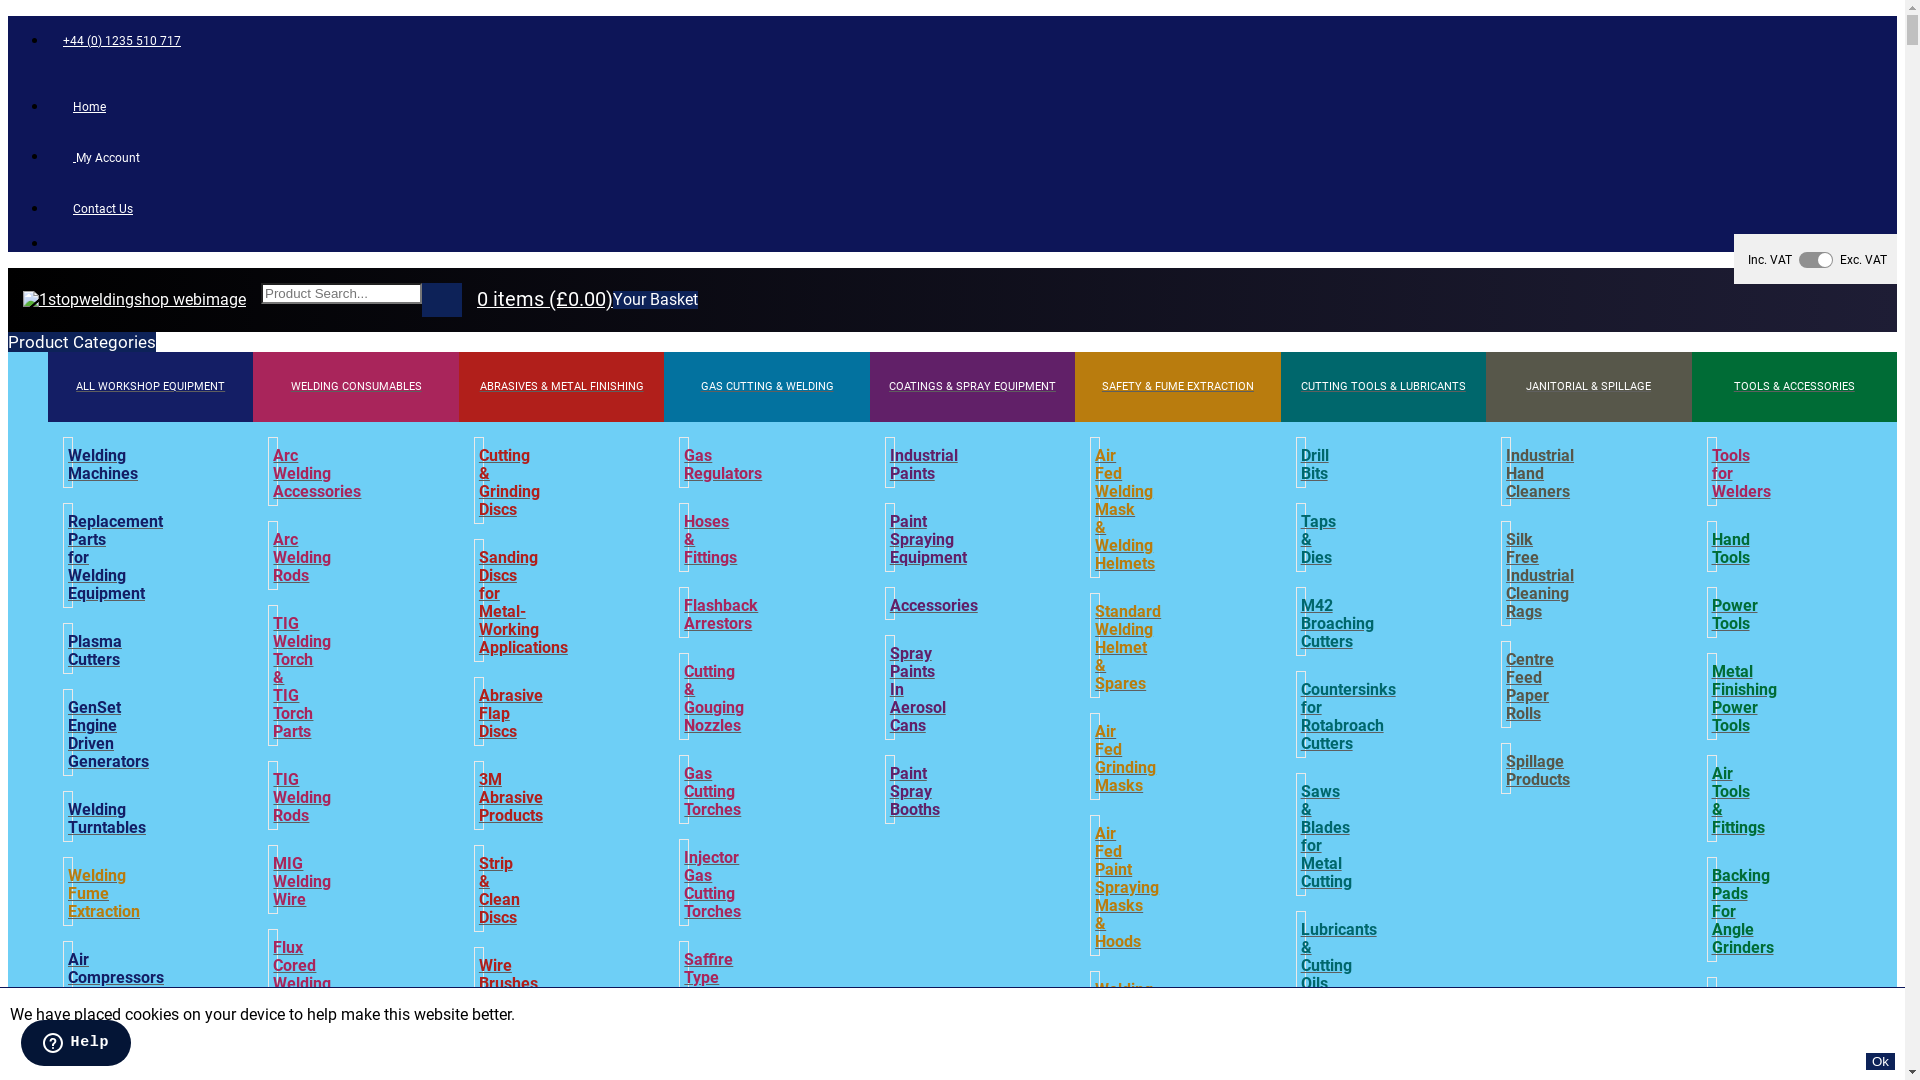 The image size is (1920, 1080). I want to click on Flashback Arrestors, so click(721, 615).